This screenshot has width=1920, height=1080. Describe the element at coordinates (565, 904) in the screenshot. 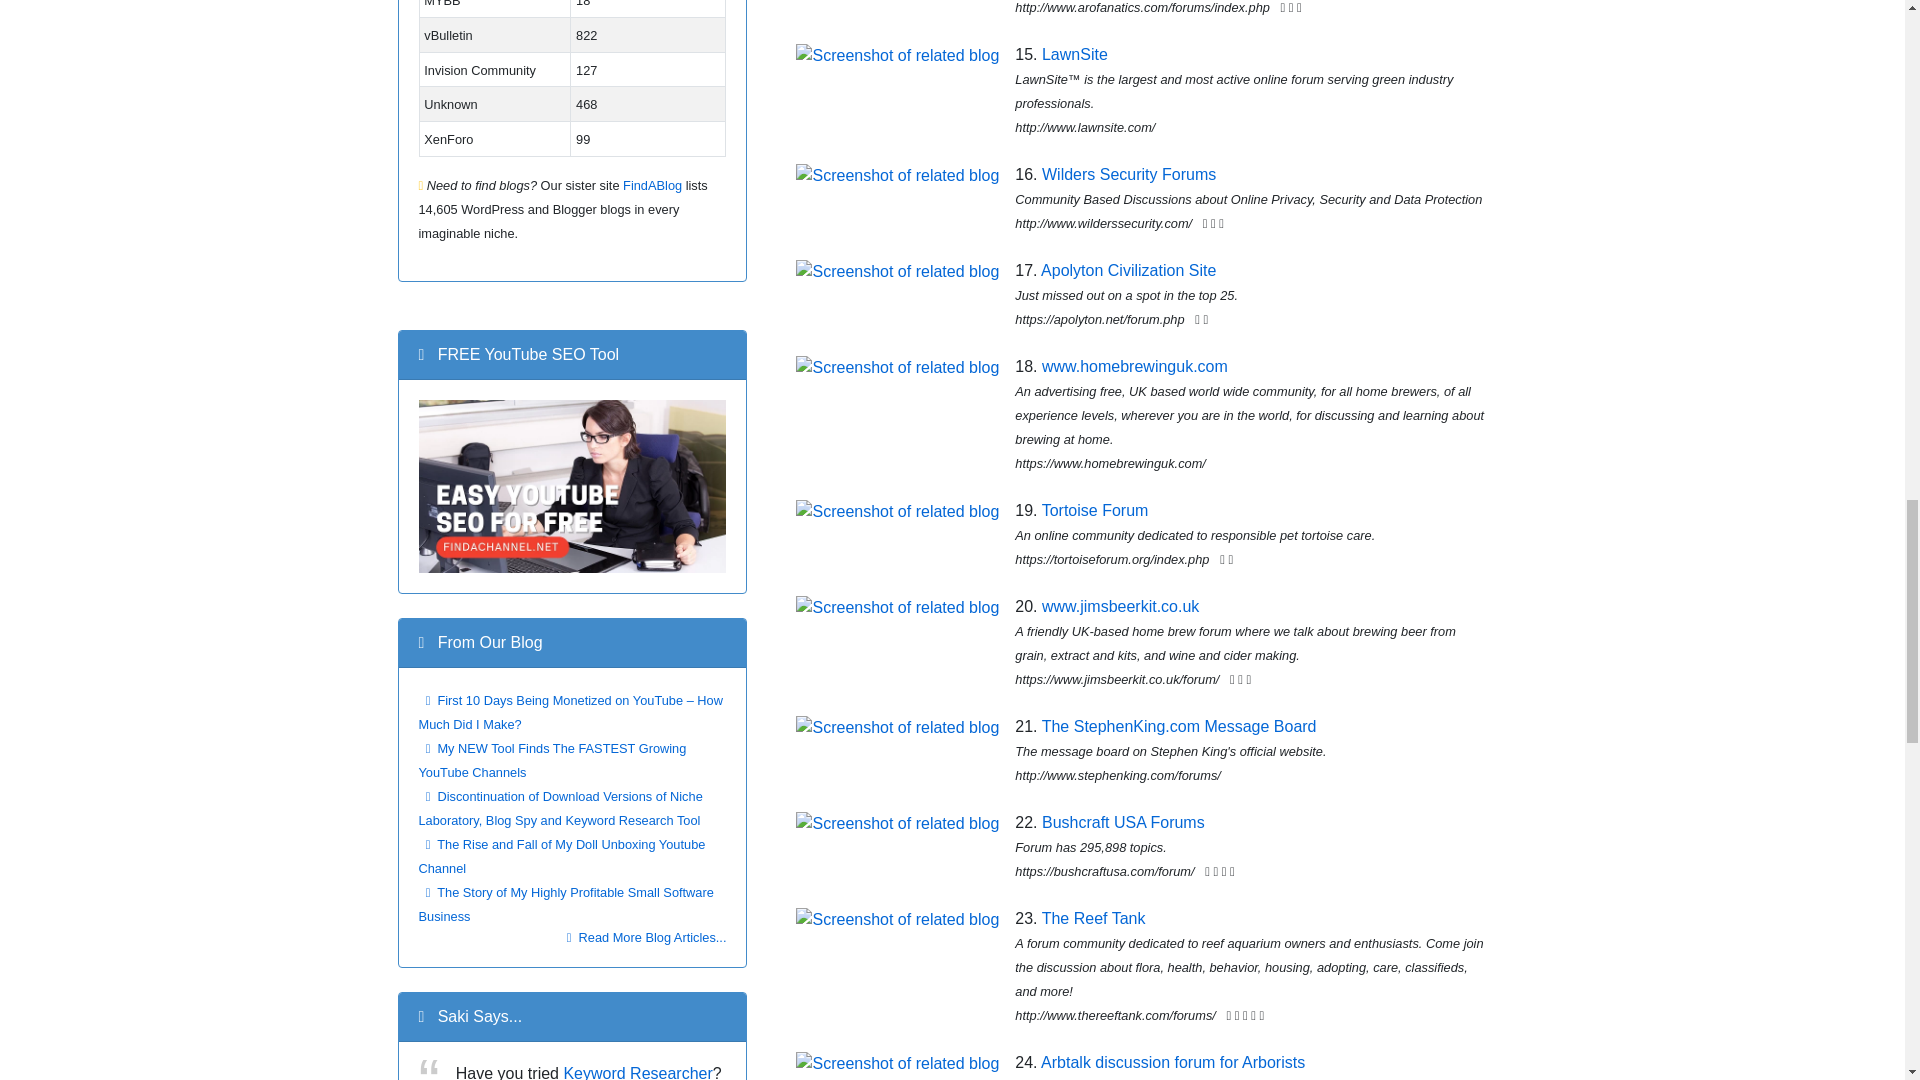

I see `The Story of My Highly Profitable Small Software Business` at that location.